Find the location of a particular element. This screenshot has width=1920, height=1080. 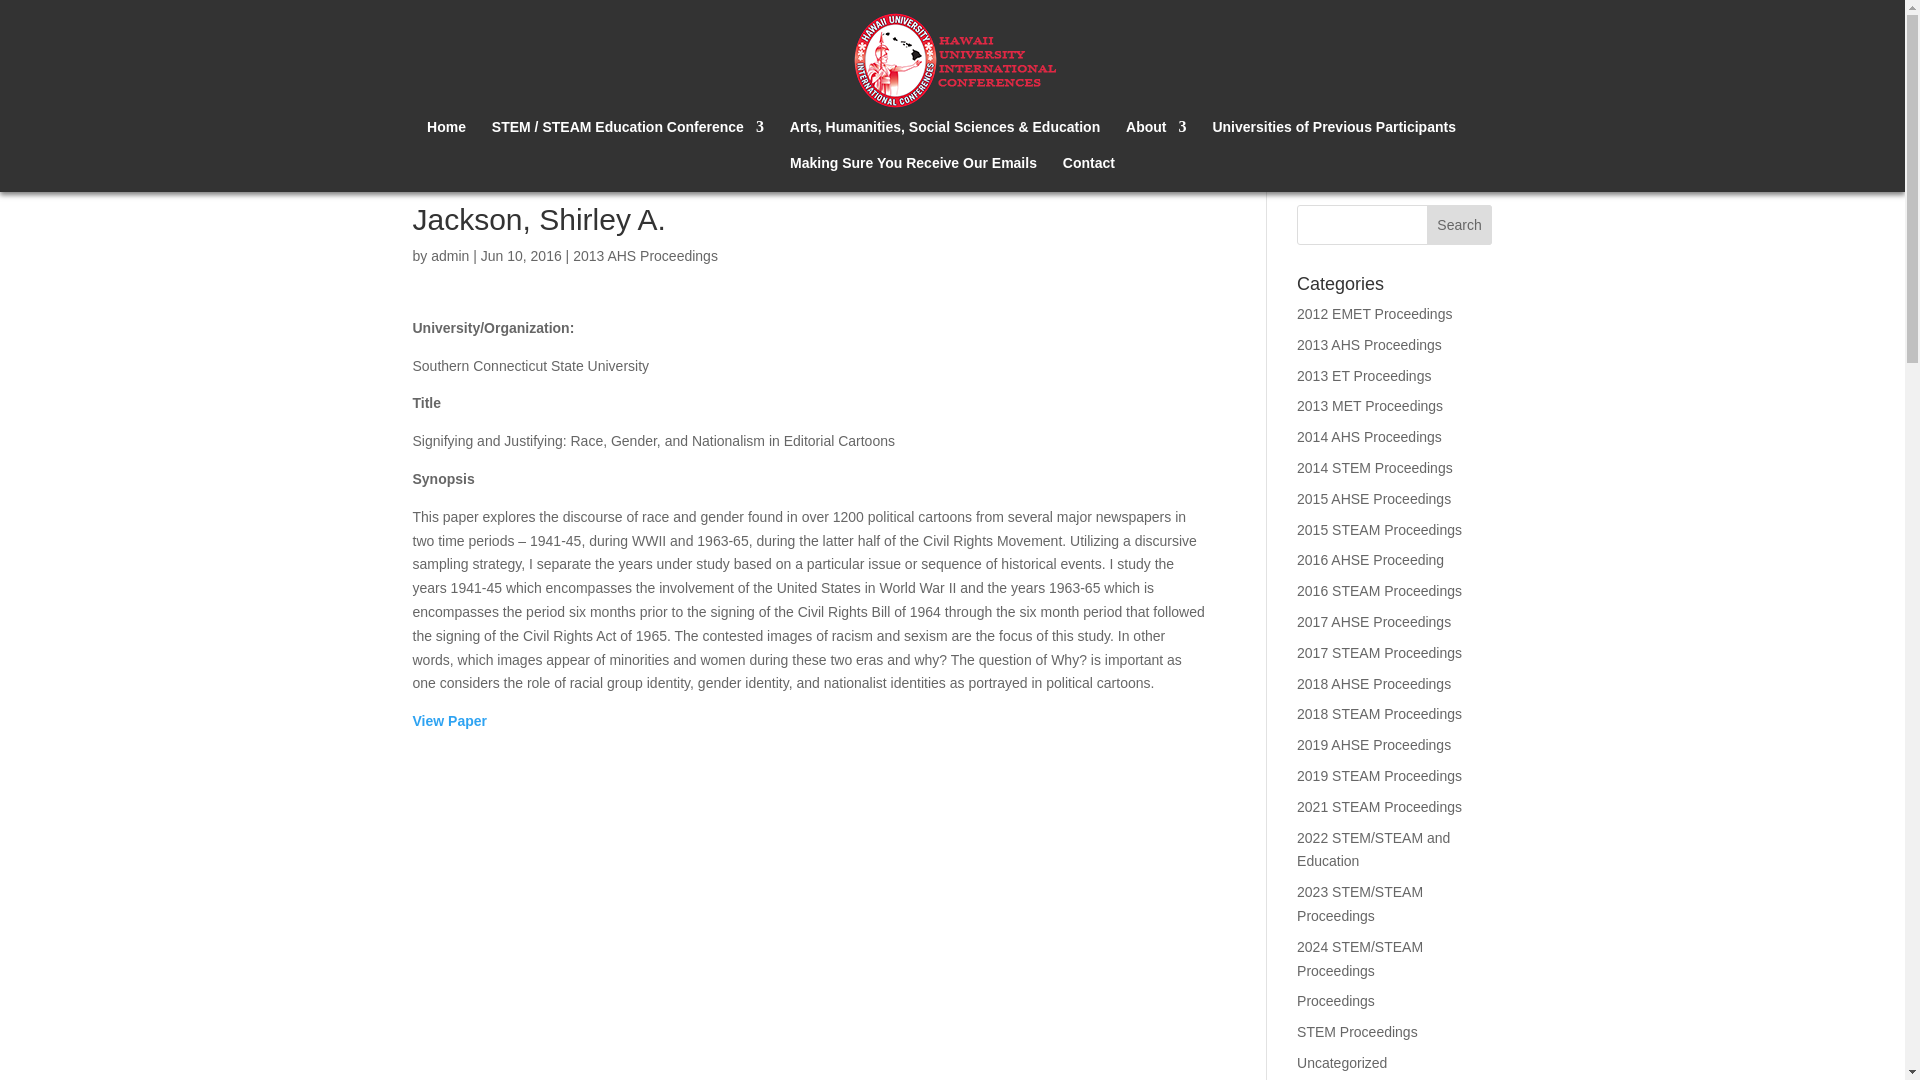

2015 STEAM Proceedings is located at coordinates (1379, 529).